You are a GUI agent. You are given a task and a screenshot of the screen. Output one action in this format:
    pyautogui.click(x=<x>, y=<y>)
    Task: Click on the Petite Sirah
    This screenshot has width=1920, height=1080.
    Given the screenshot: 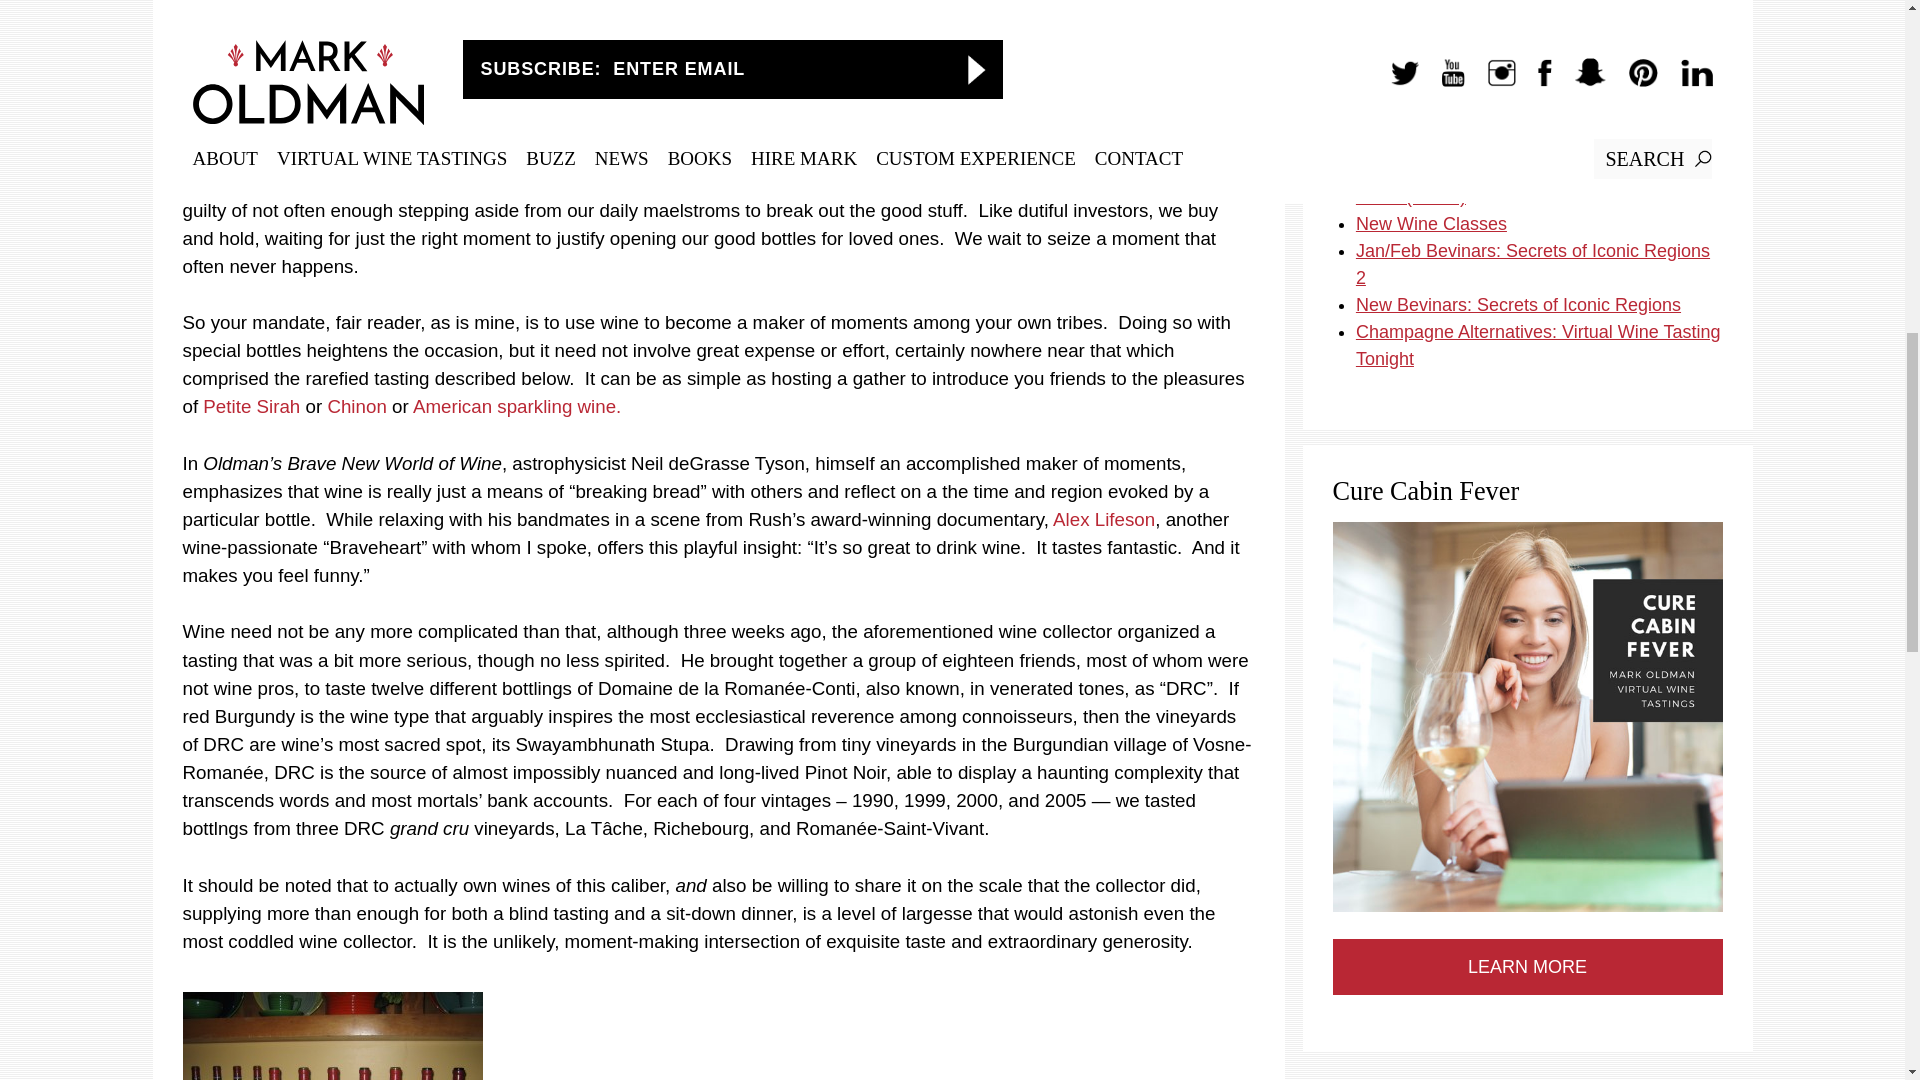 What is the action you would take?
    pyautogui.click(x=251, y=406)
    